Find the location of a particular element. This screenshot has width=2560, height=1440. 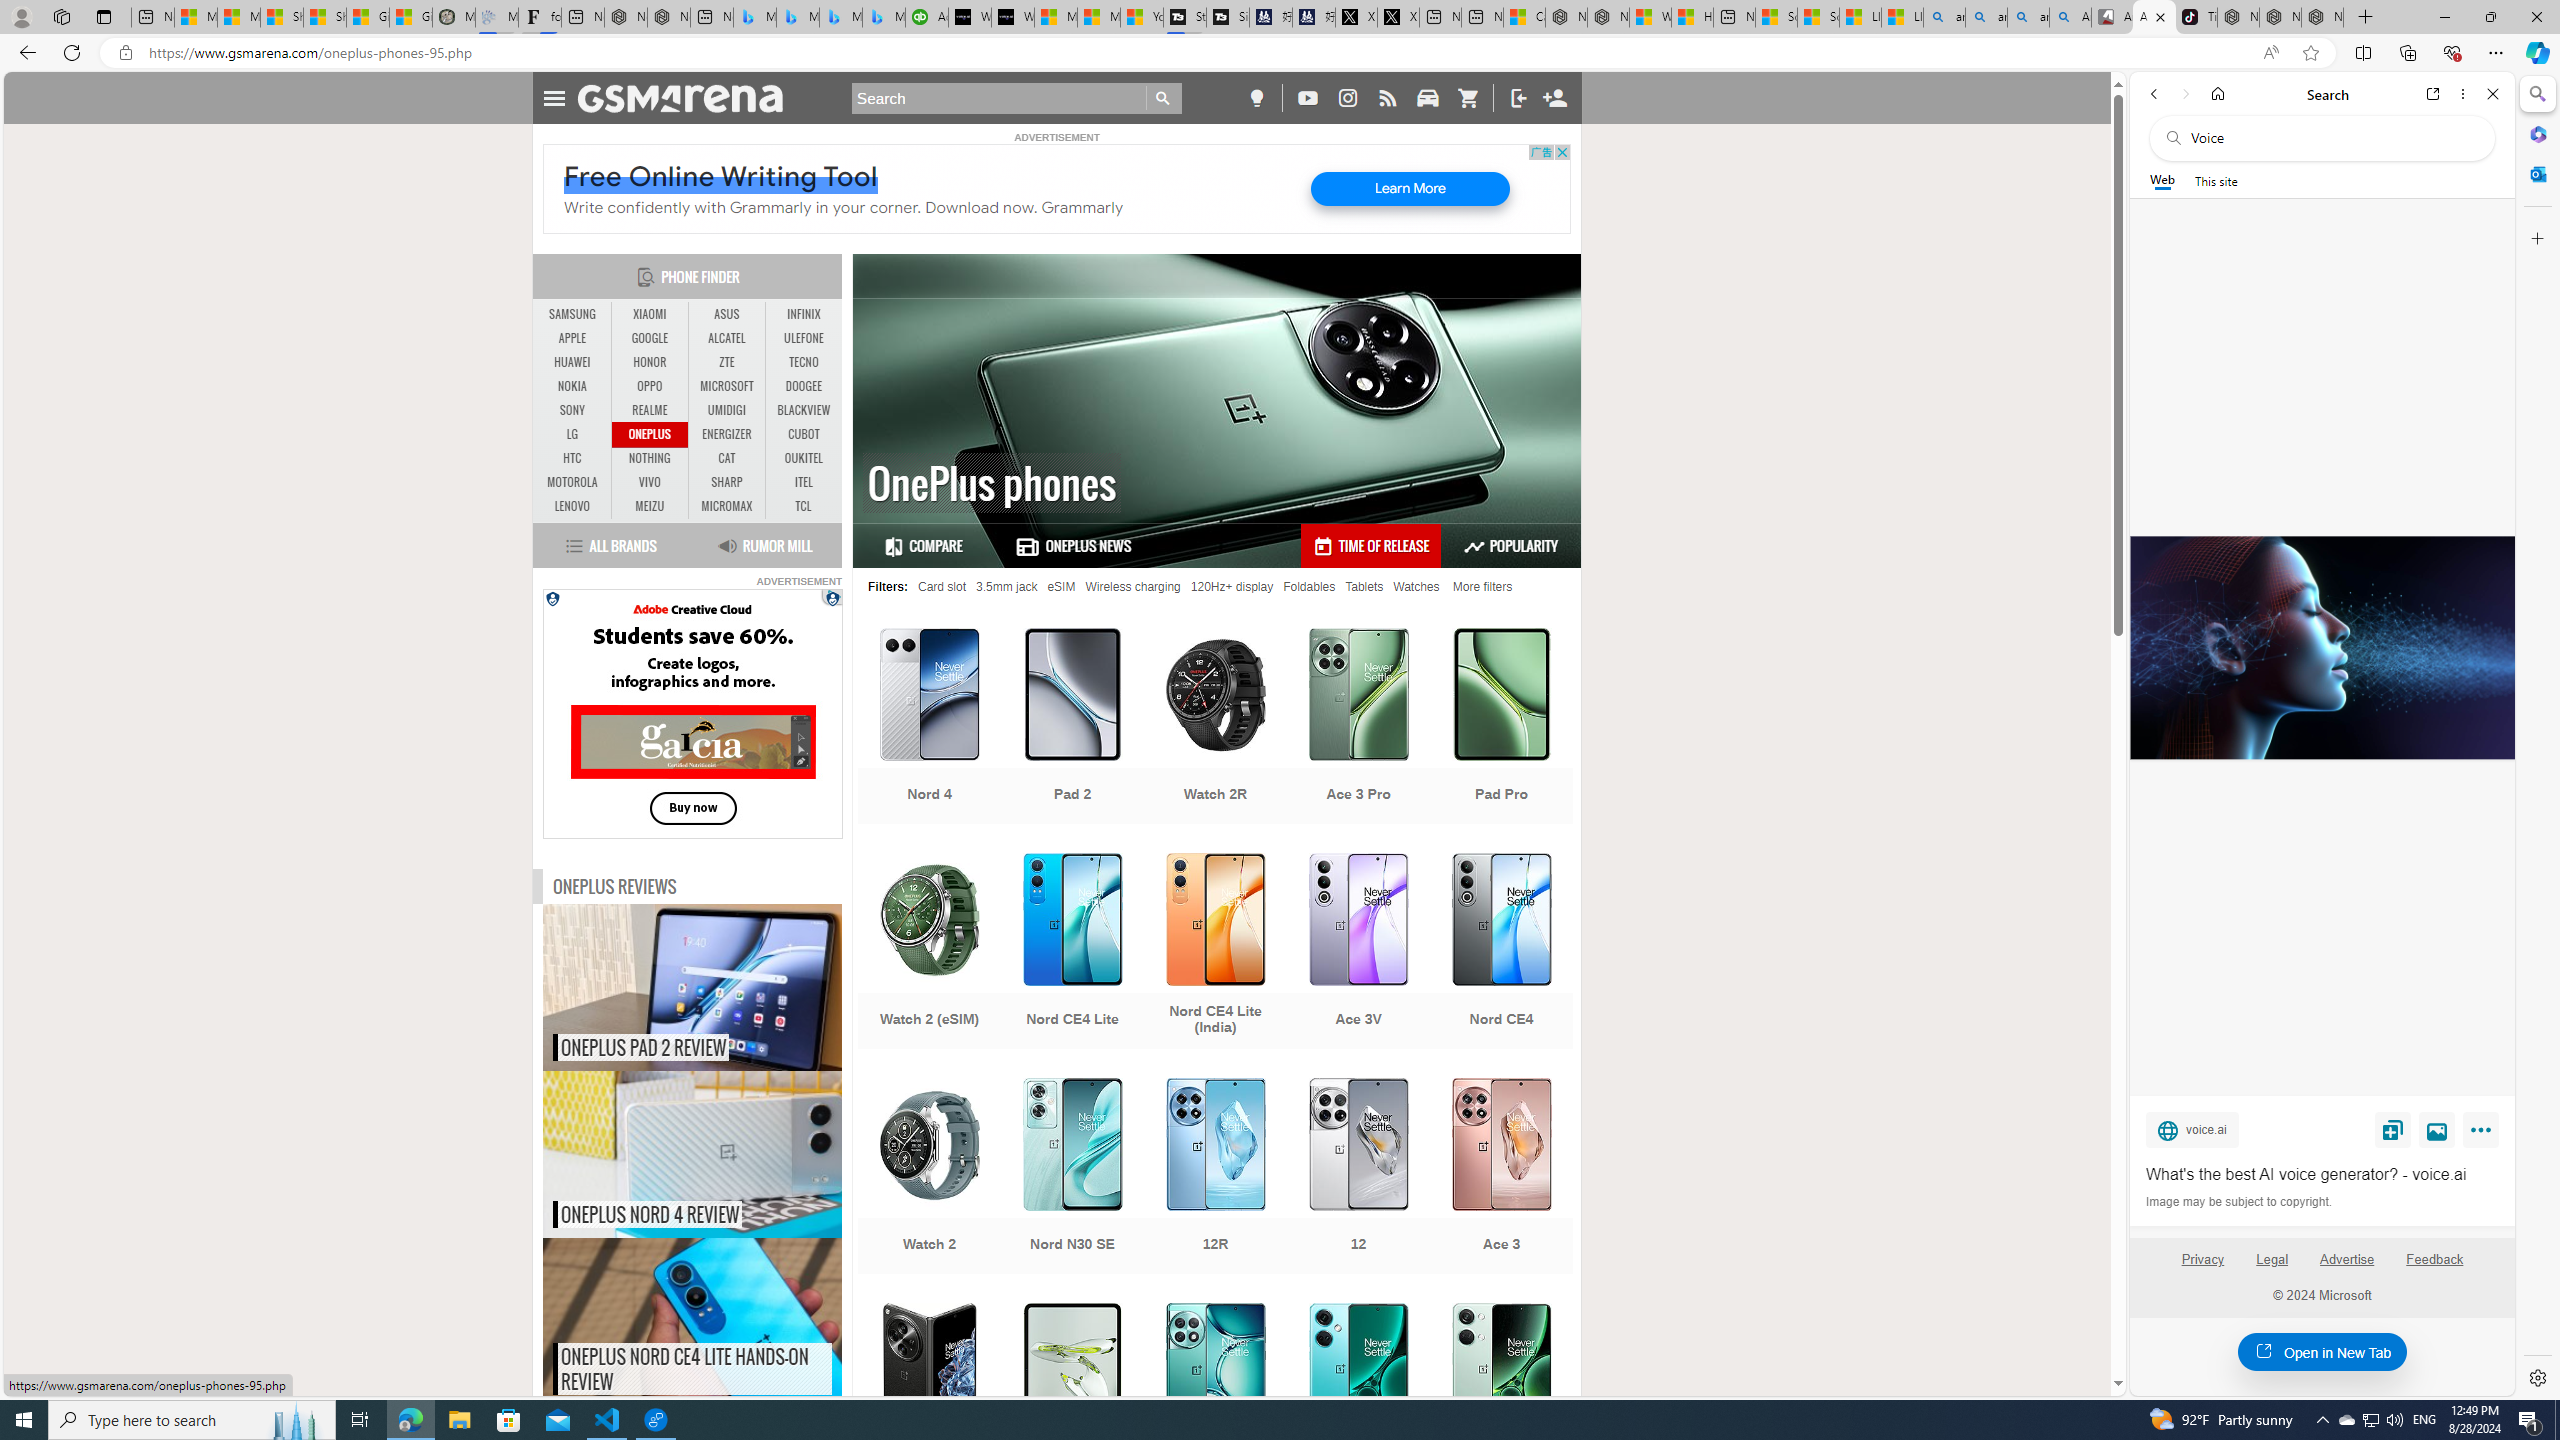

Nord 4 is located at coordinates (928, 728).